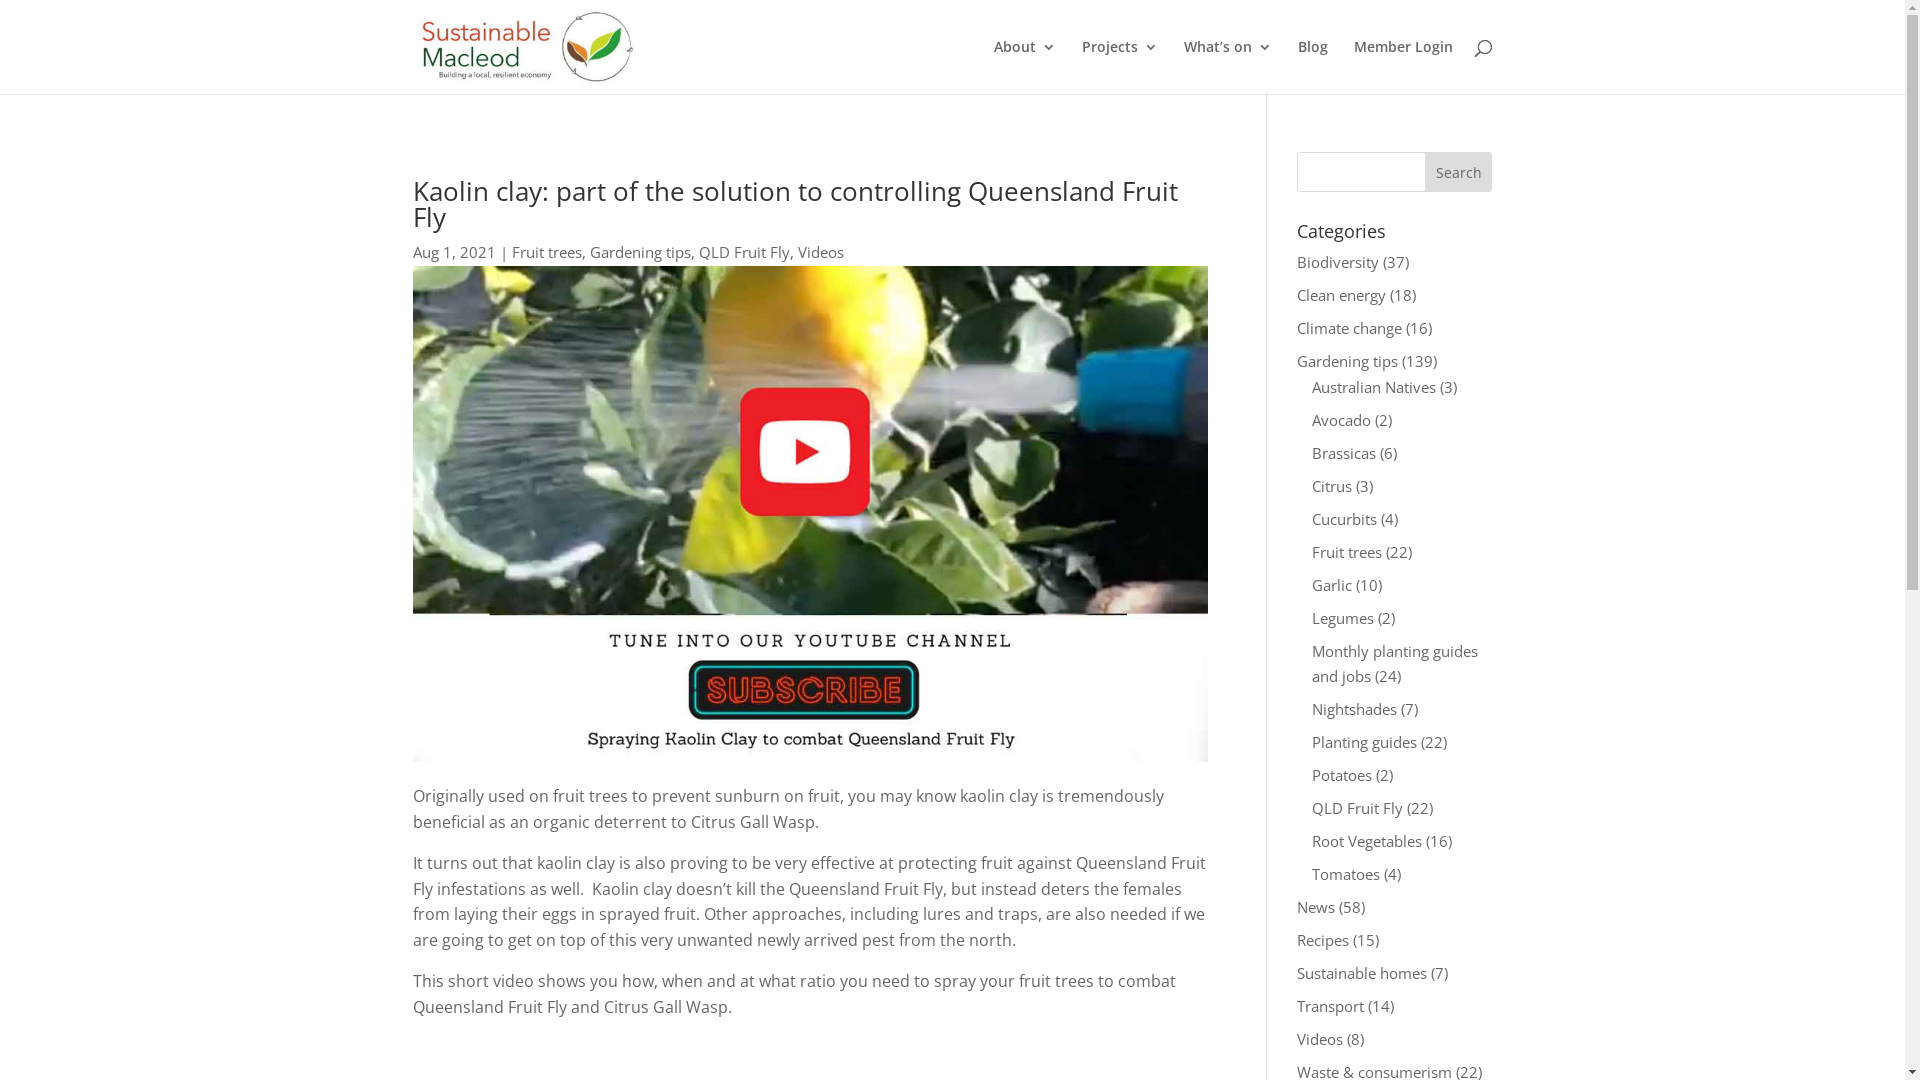  I want to click on Tomatoes, so click(1346, 874).